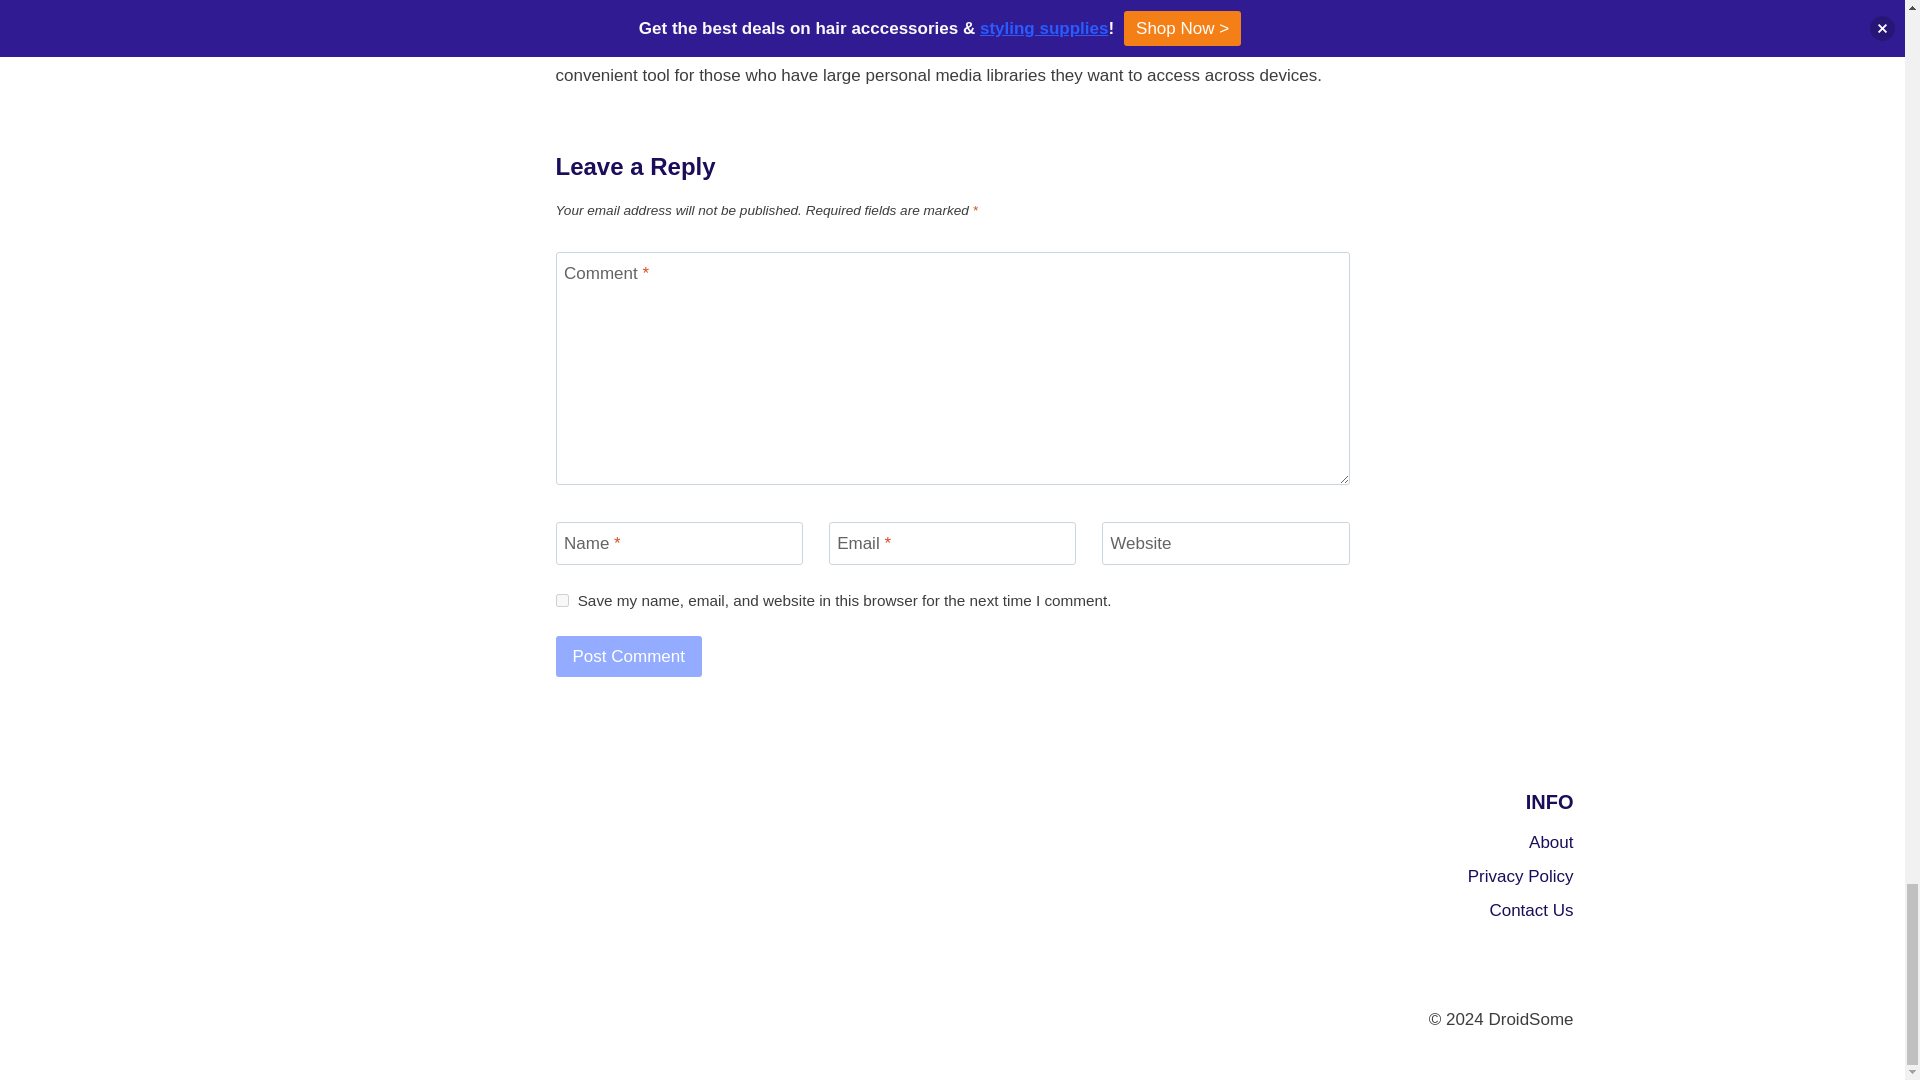  What do you see at coordinates (1377, 844) in the screenshot?
I see `About` at bounding box center [1377, 844].